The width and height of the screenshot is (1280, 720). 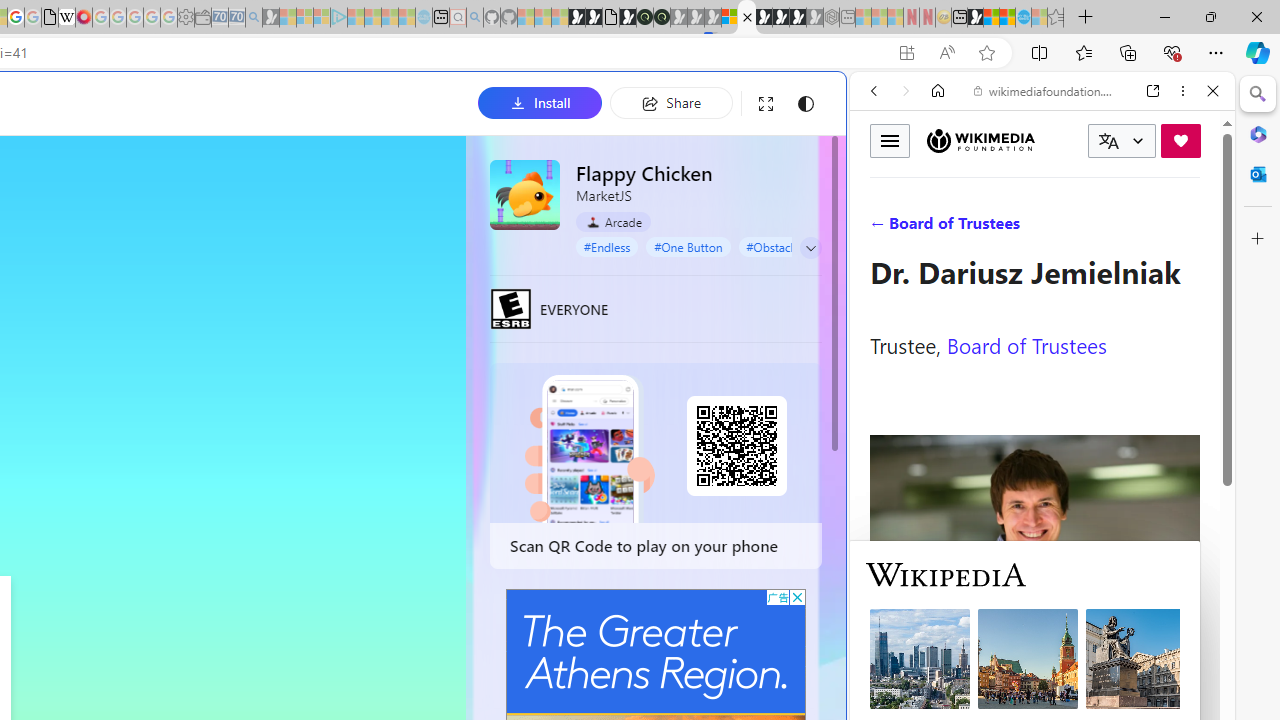 I want to click on #Obstacle Course, so click(x=792, y=246).